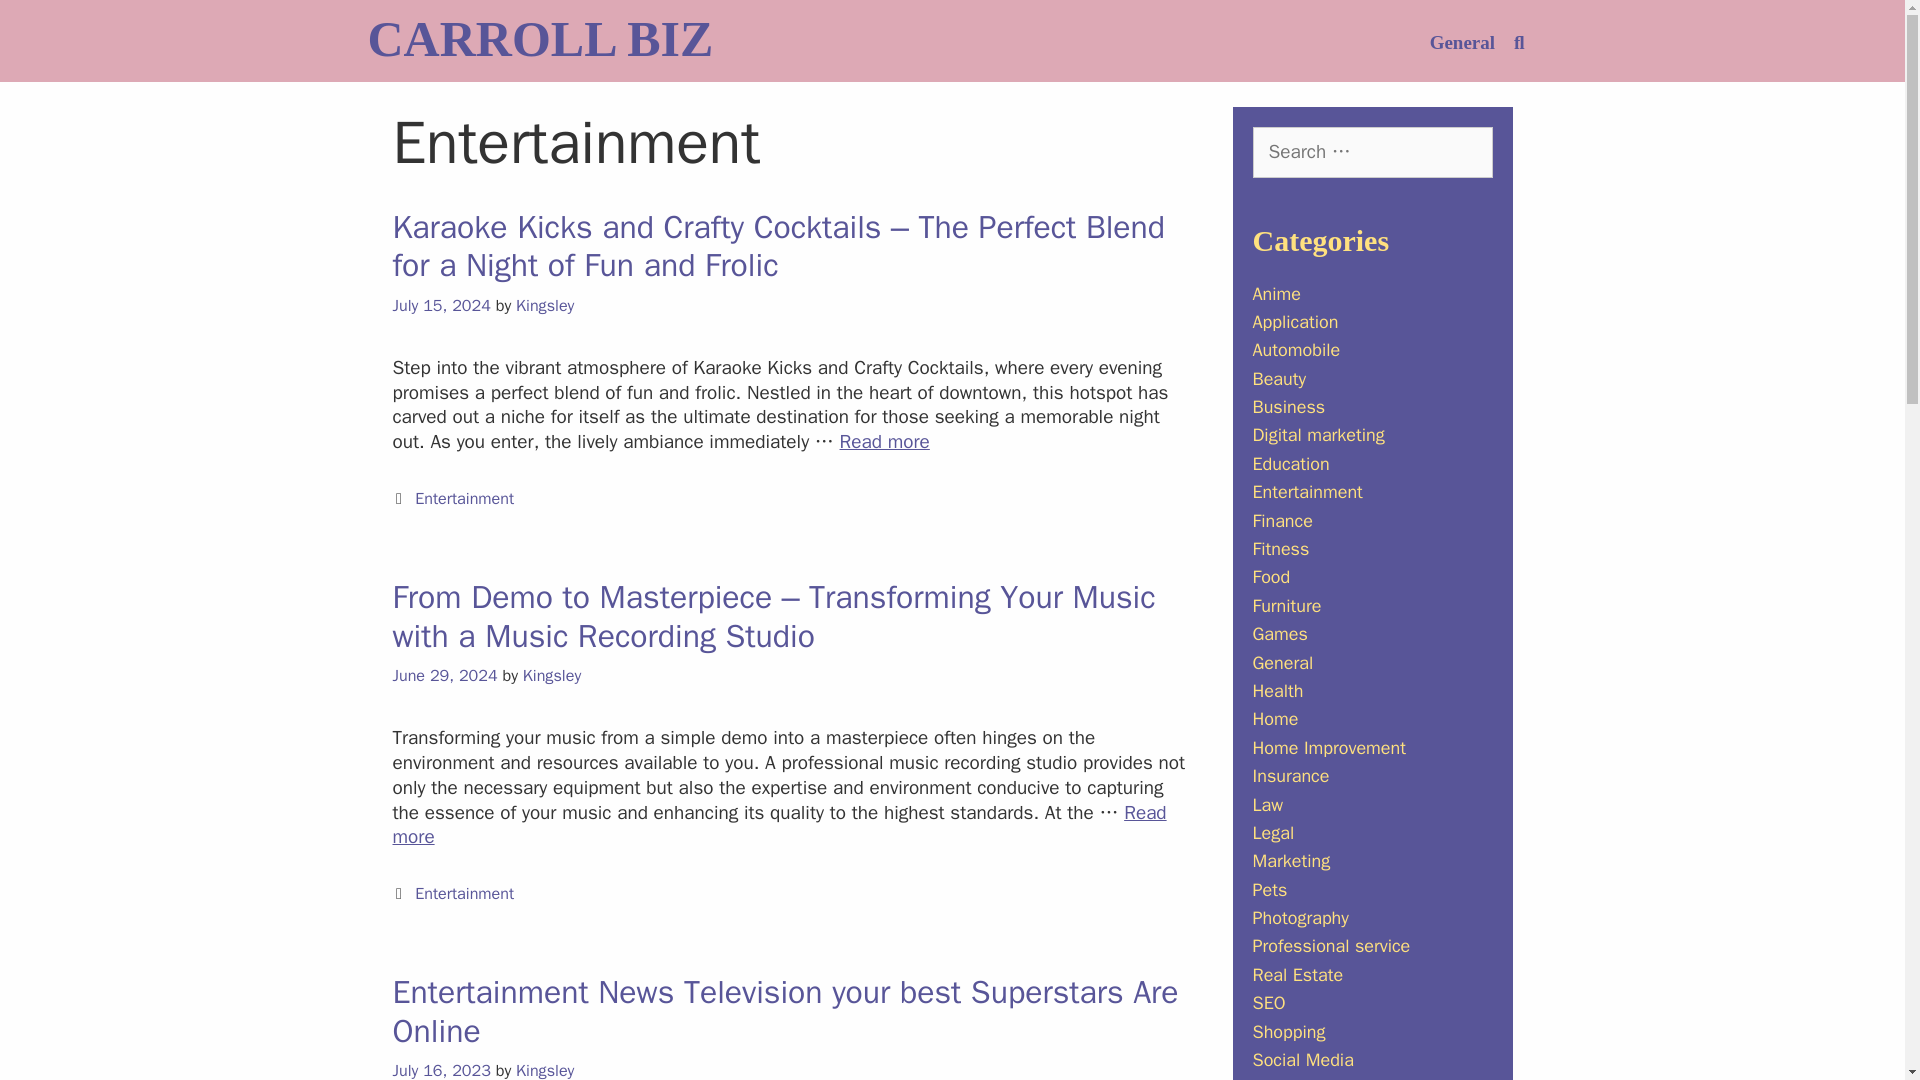 This screenshot has height=1080, width=1920. What do you see at coordinates (440, 305) in the screenshot?
I see `7:48 am` at bounding box center [440, 305].